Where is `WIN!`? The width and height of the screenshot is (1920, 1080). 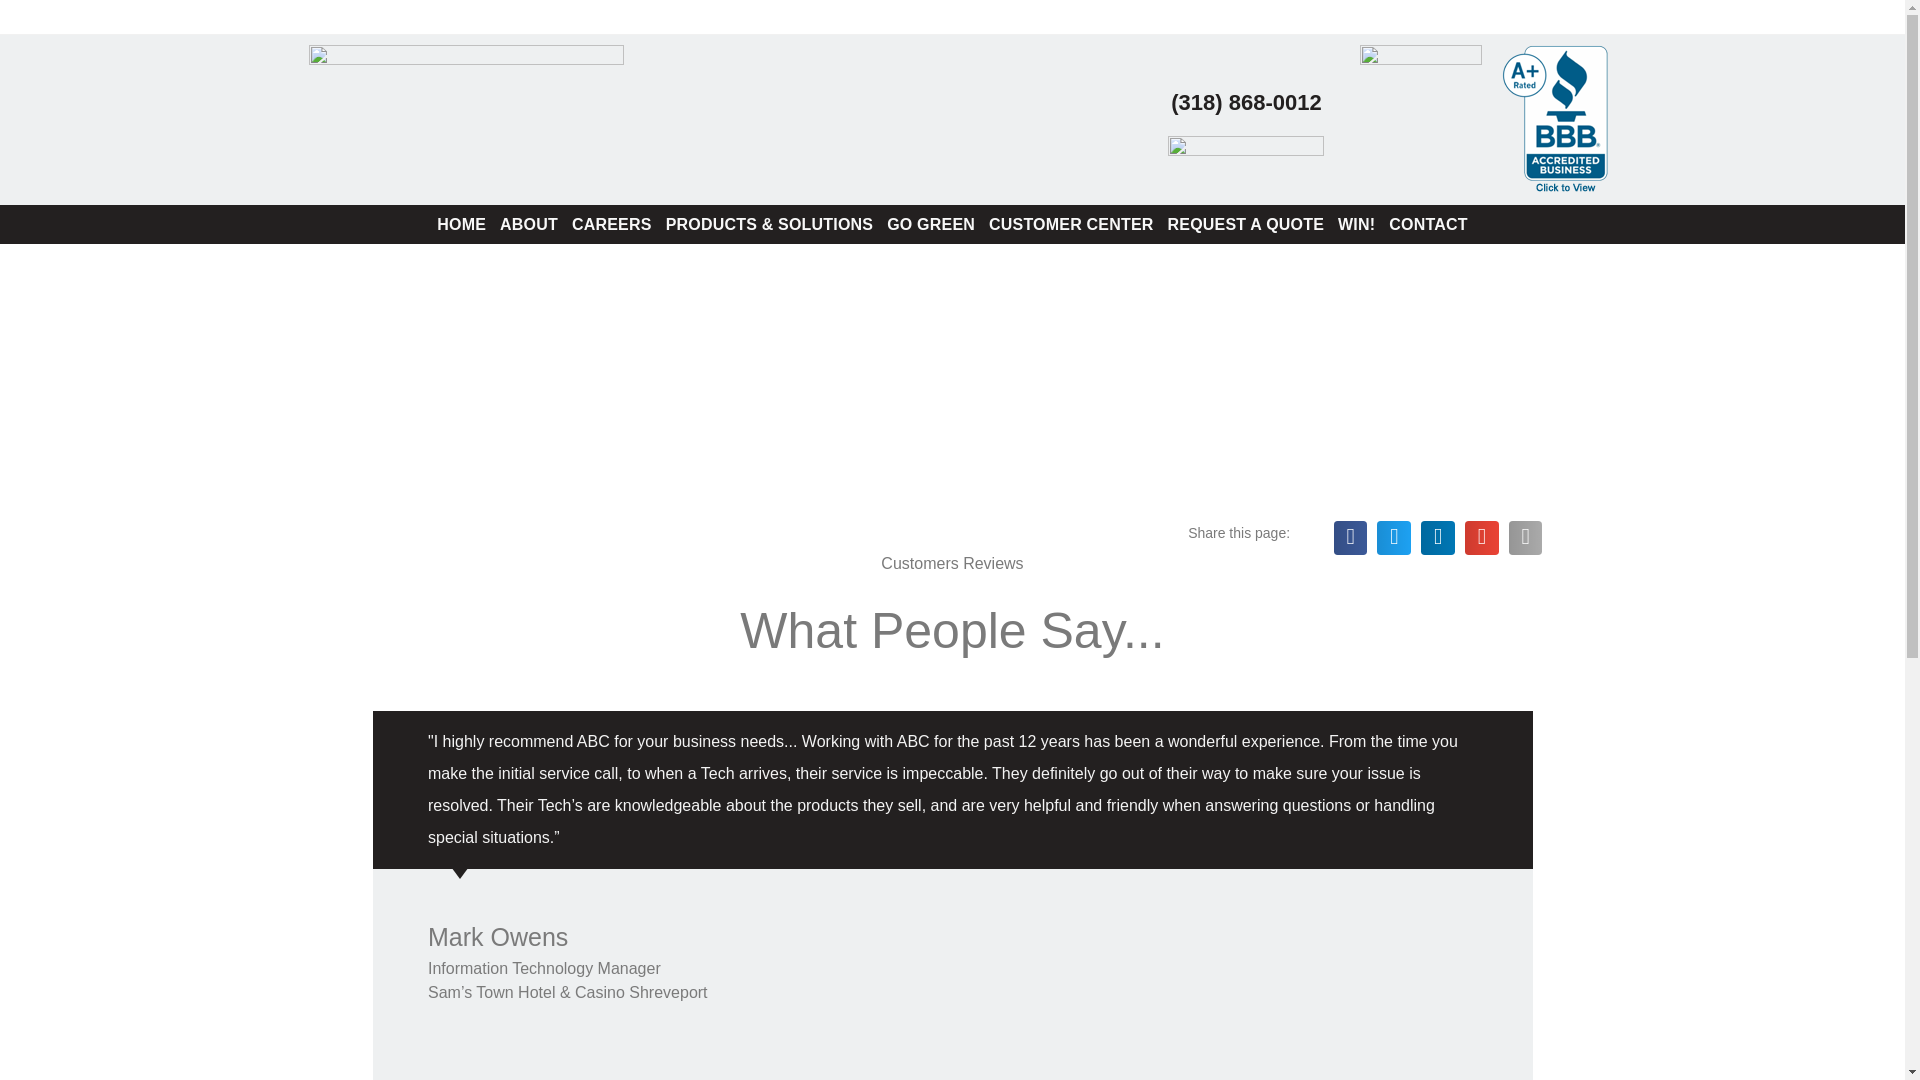
WIN! is located at coordinates (1356, 224).